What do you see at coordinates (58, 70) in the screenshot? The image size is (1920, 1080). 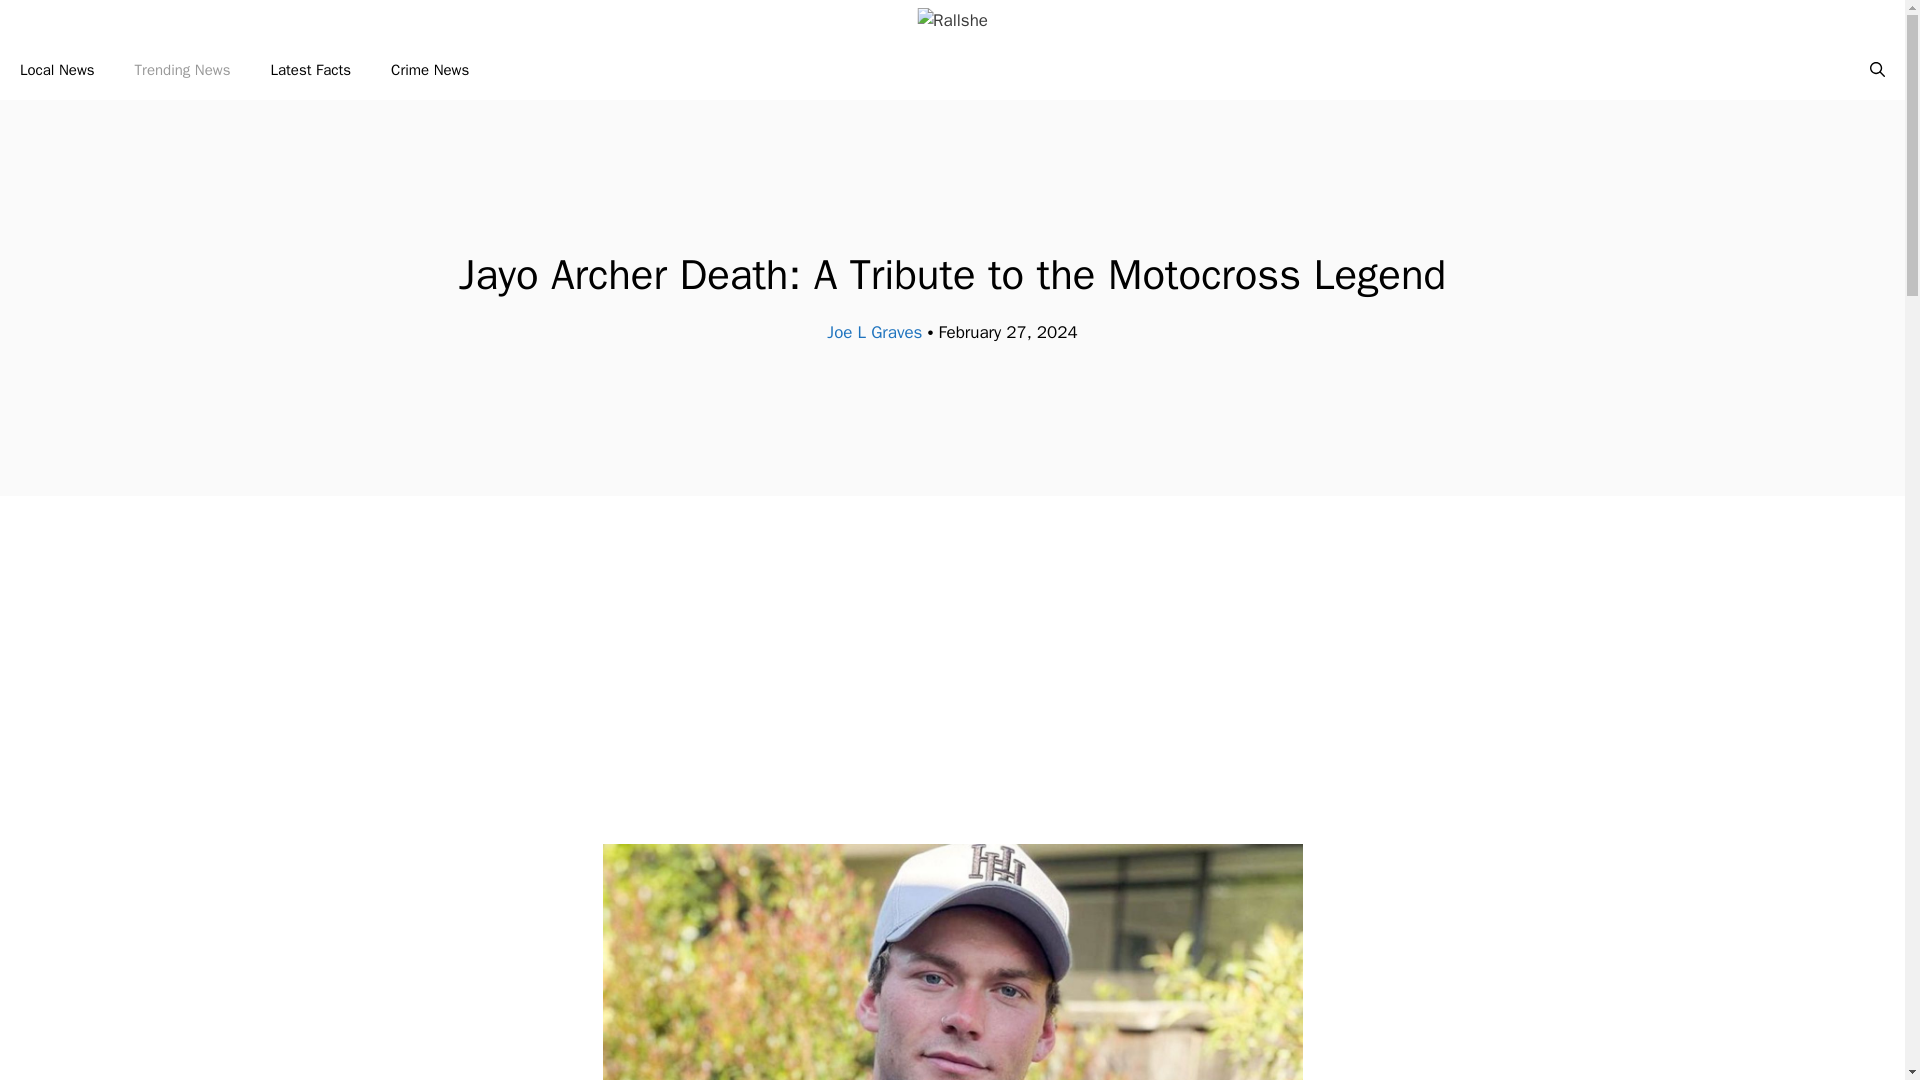 I see `Local News` at bounding box center [58, 70].